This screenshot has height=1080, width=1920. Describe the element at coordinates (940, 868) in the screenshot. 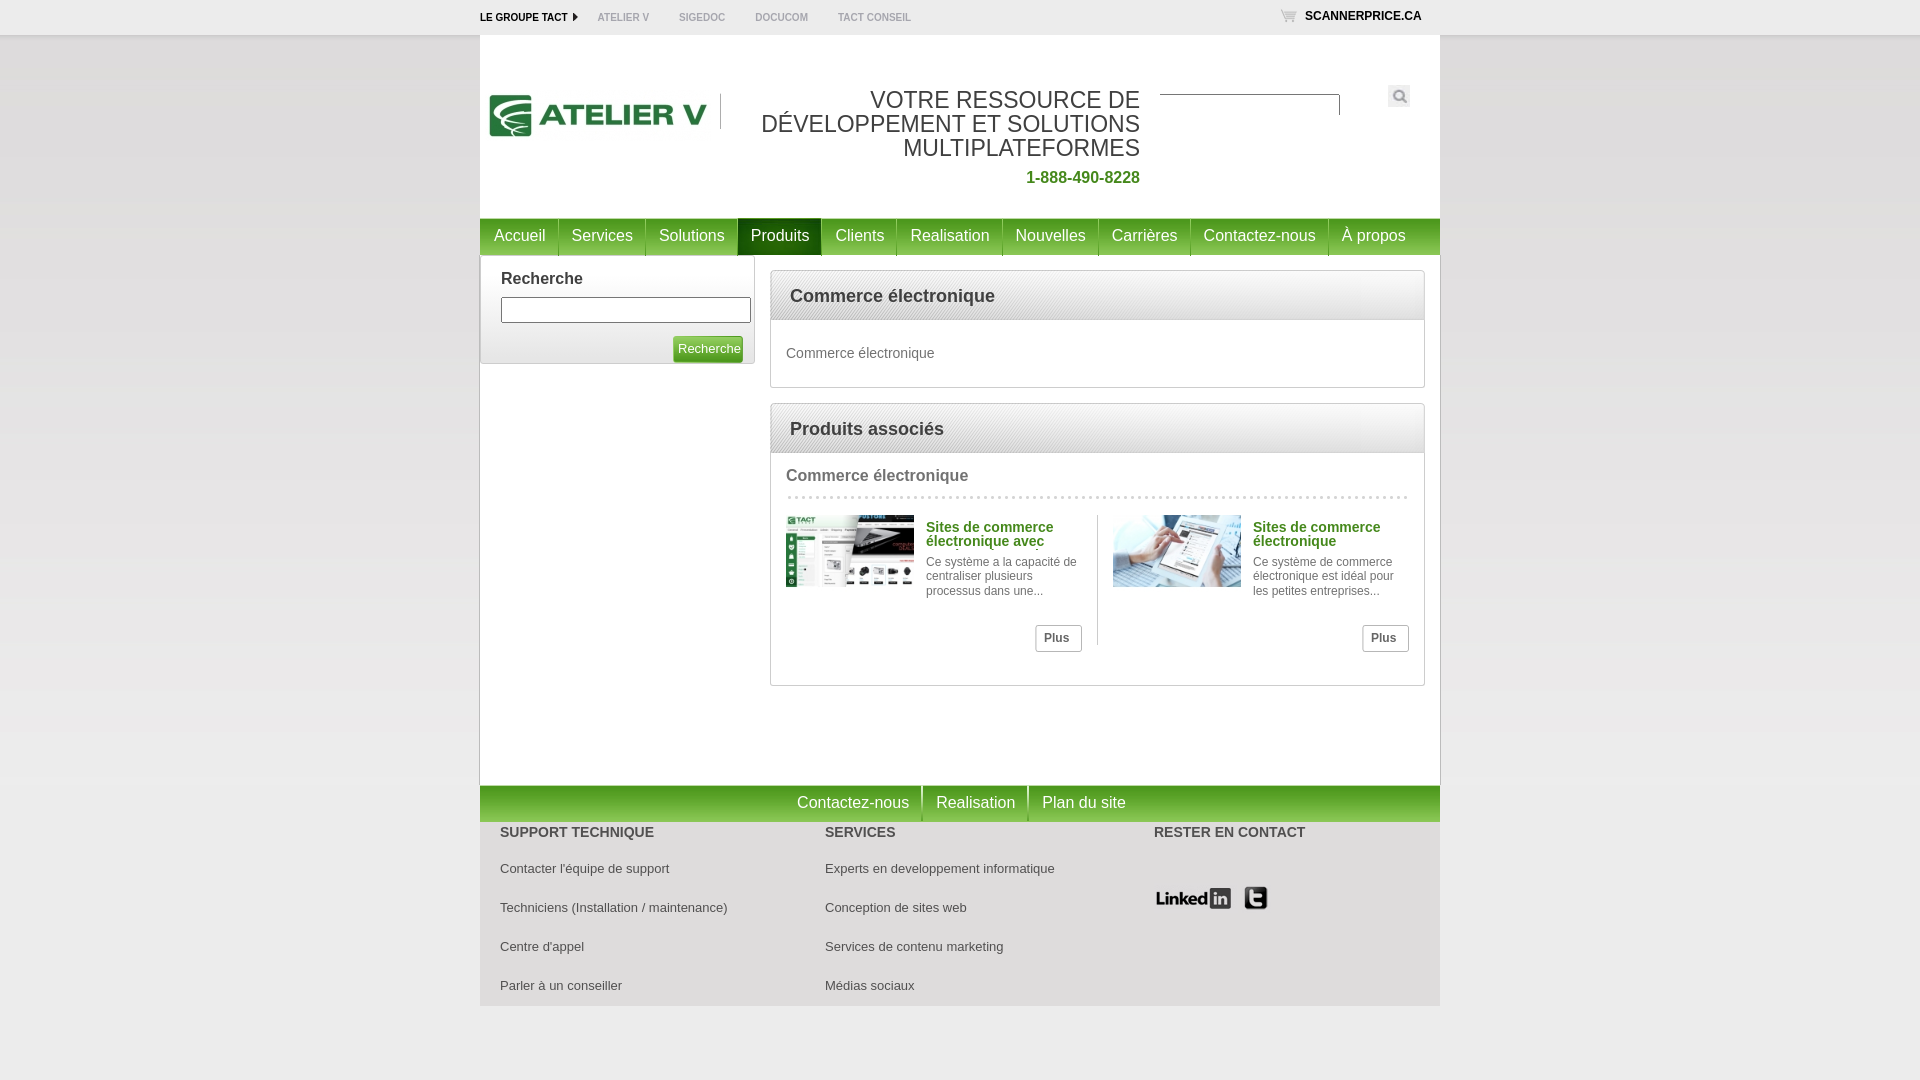

I see `Experts en developpement informatique` at that location.